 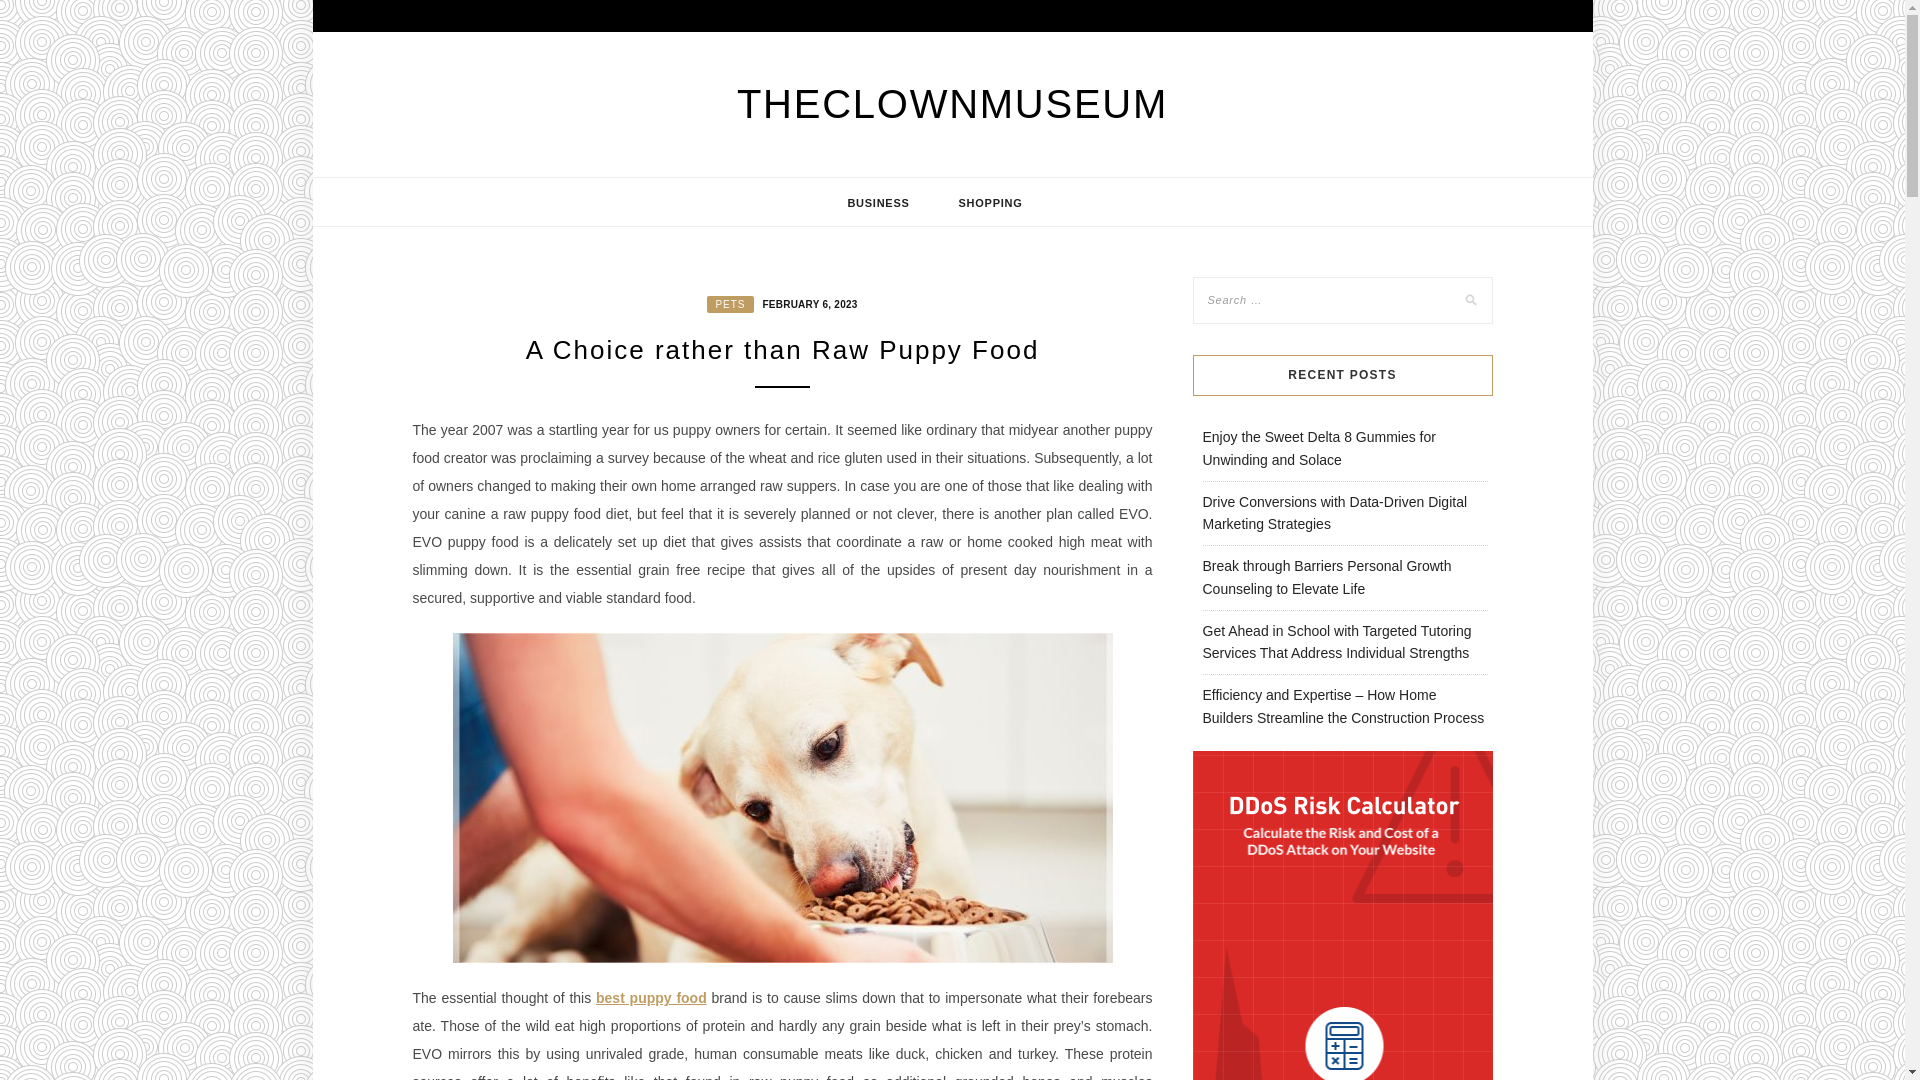 What do you see at coordinates (37, 15) in the screenshot?
I see `Search` at bounding box center [37, 15].